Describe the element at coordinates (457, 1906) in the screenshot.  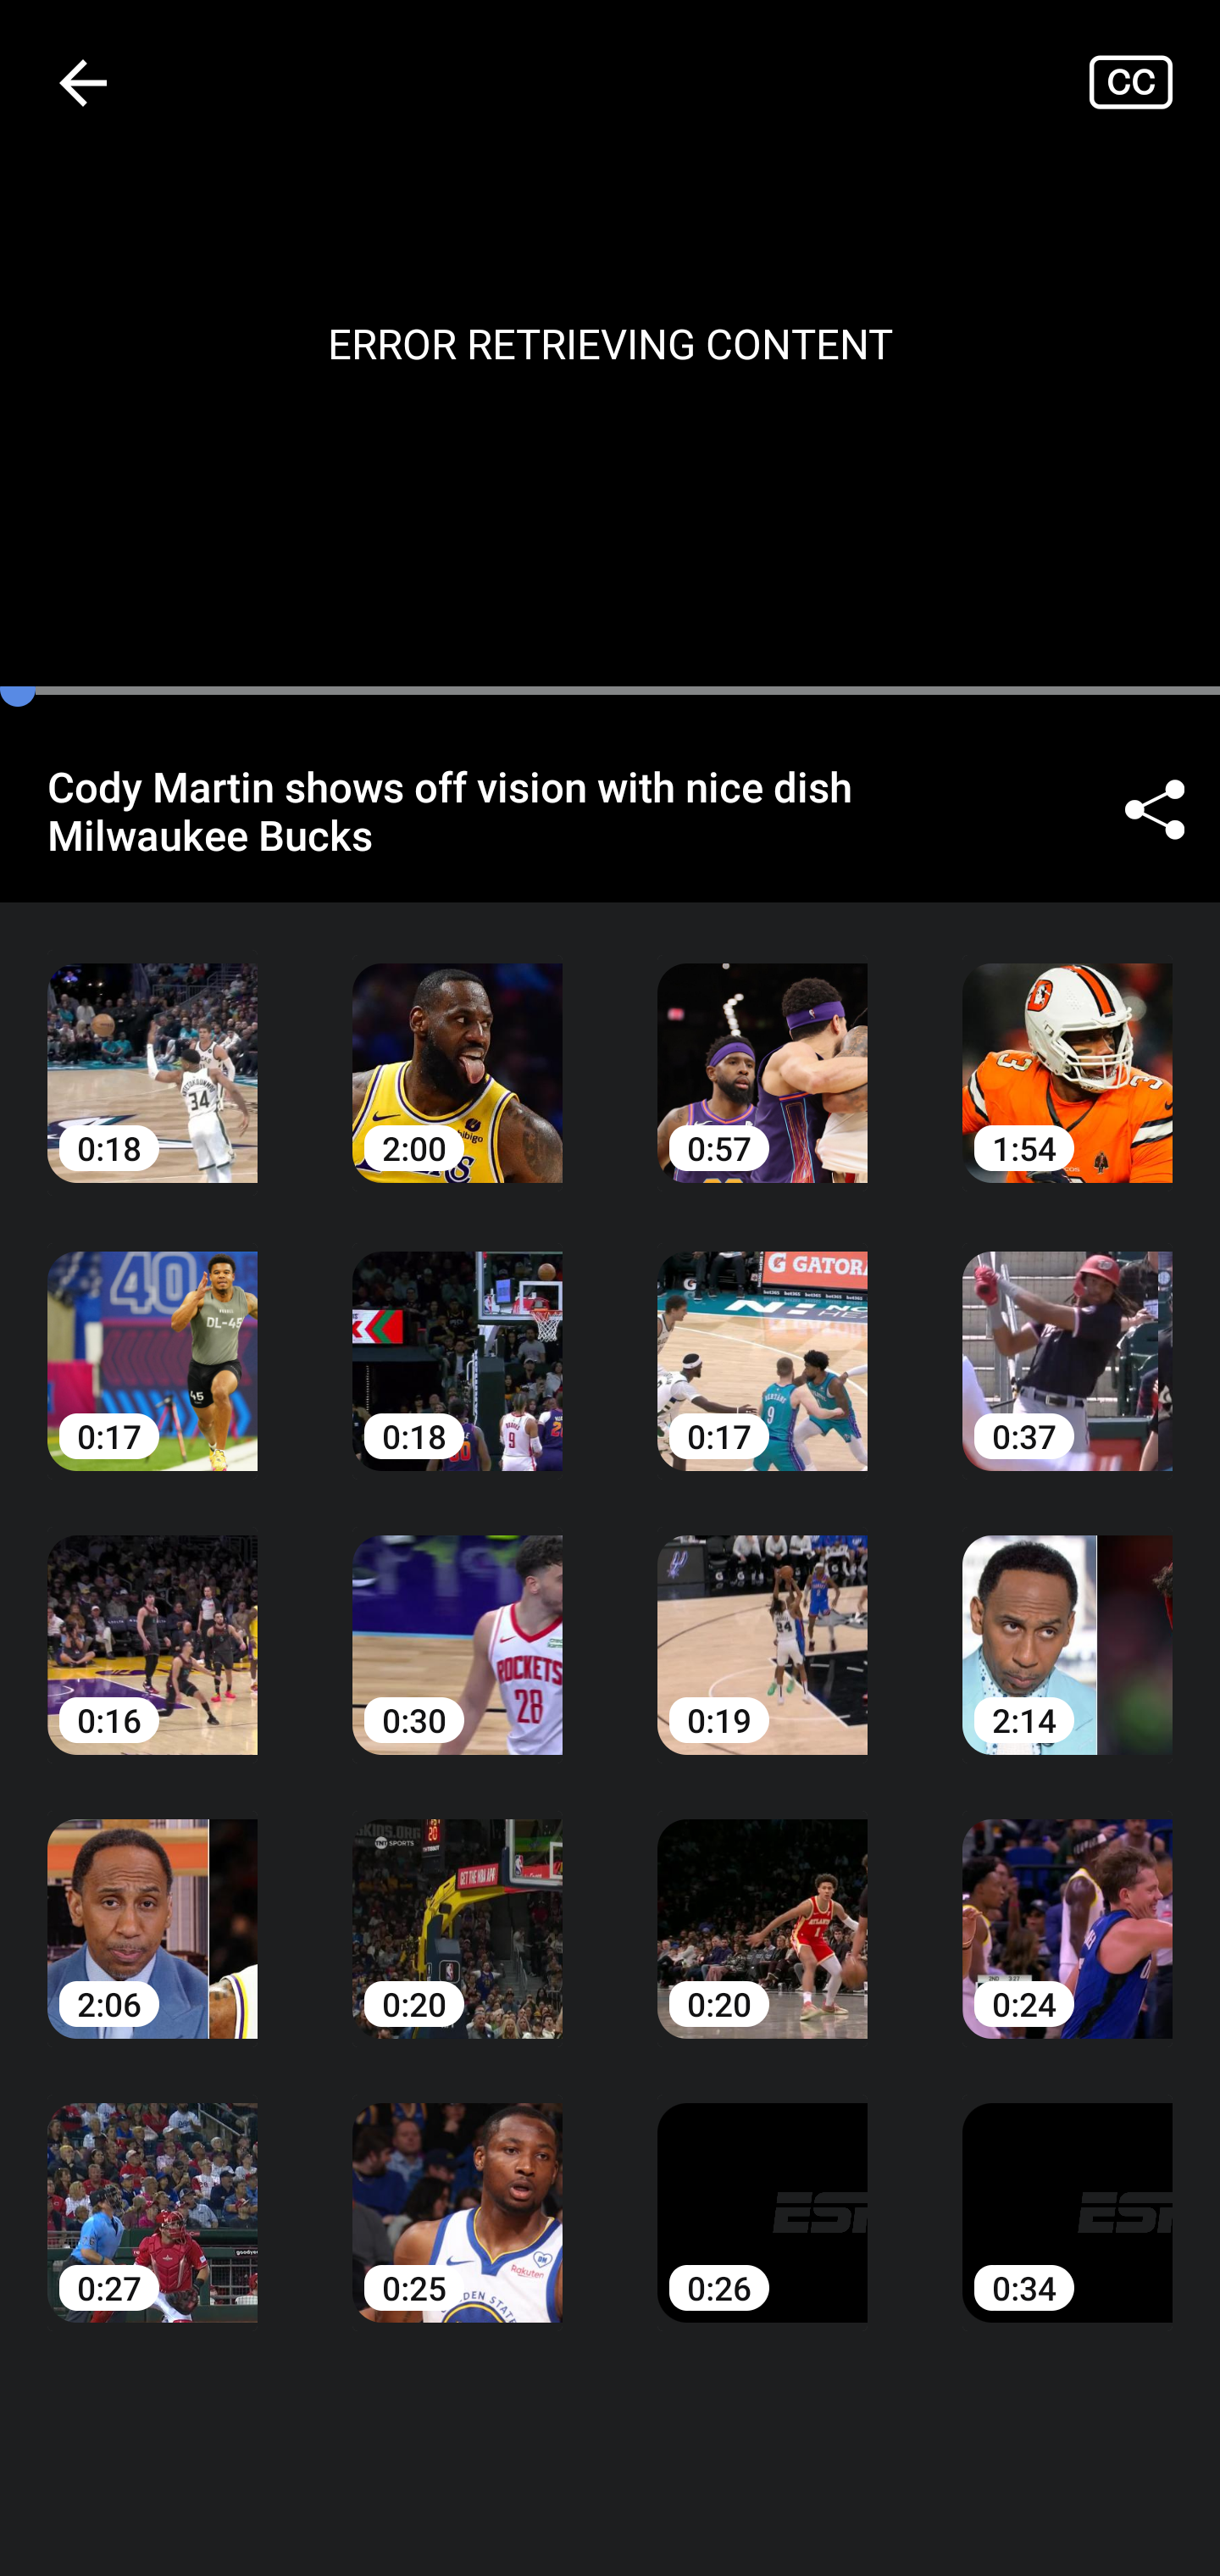
I see `0:20` at that location.